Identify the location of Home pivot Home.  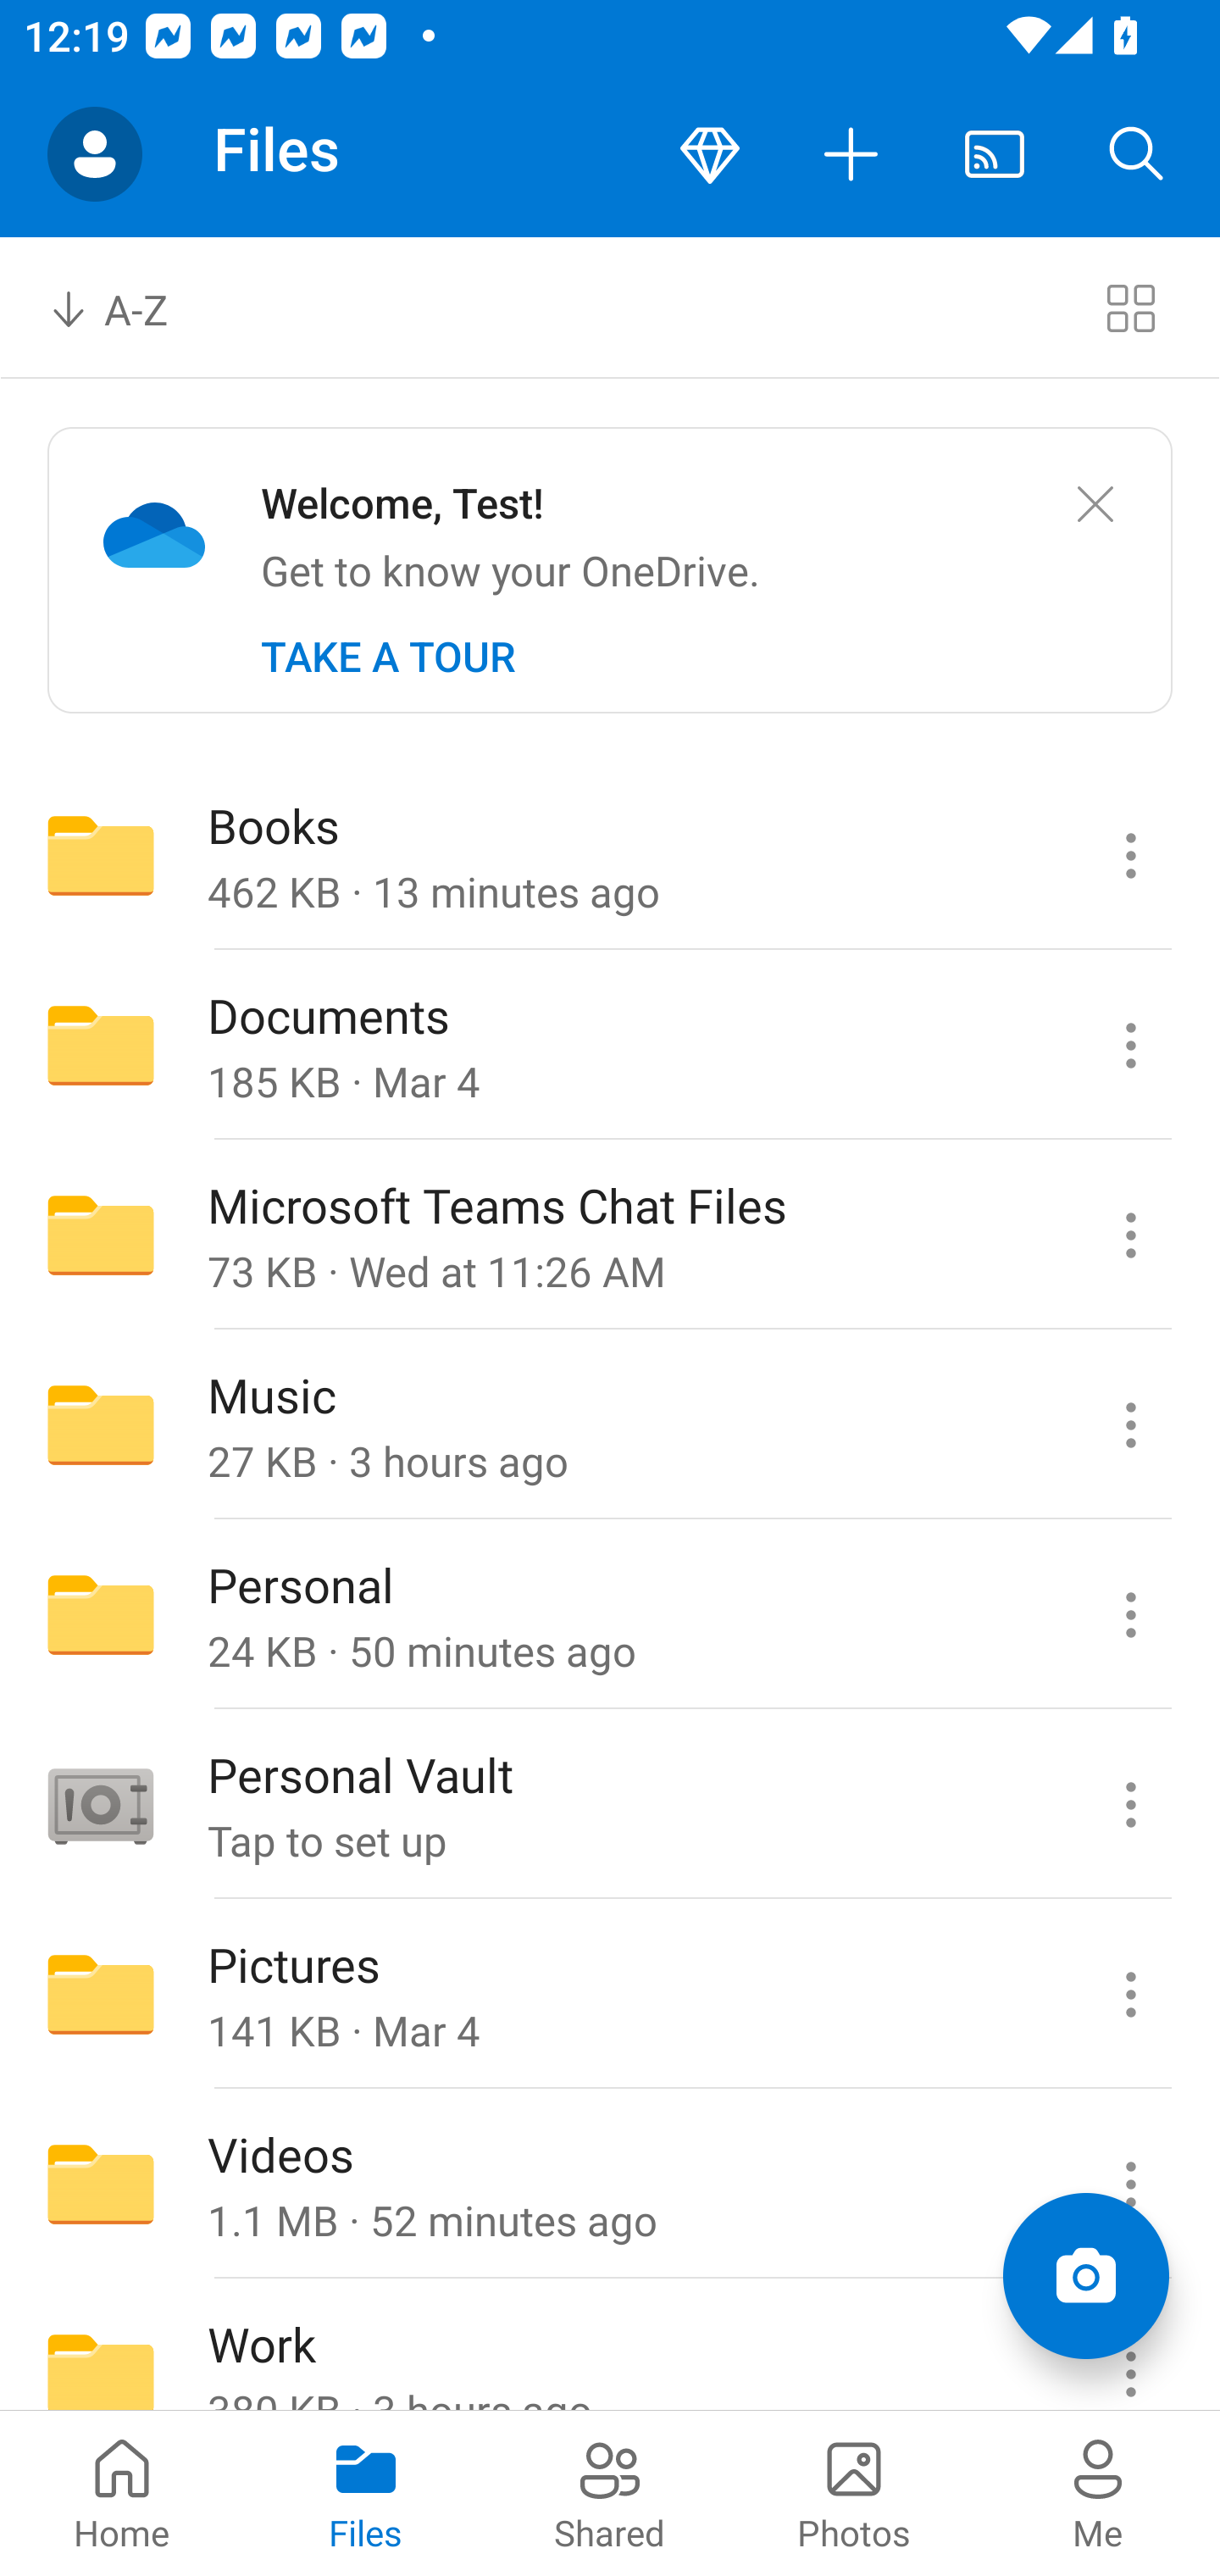
(122, 2493).